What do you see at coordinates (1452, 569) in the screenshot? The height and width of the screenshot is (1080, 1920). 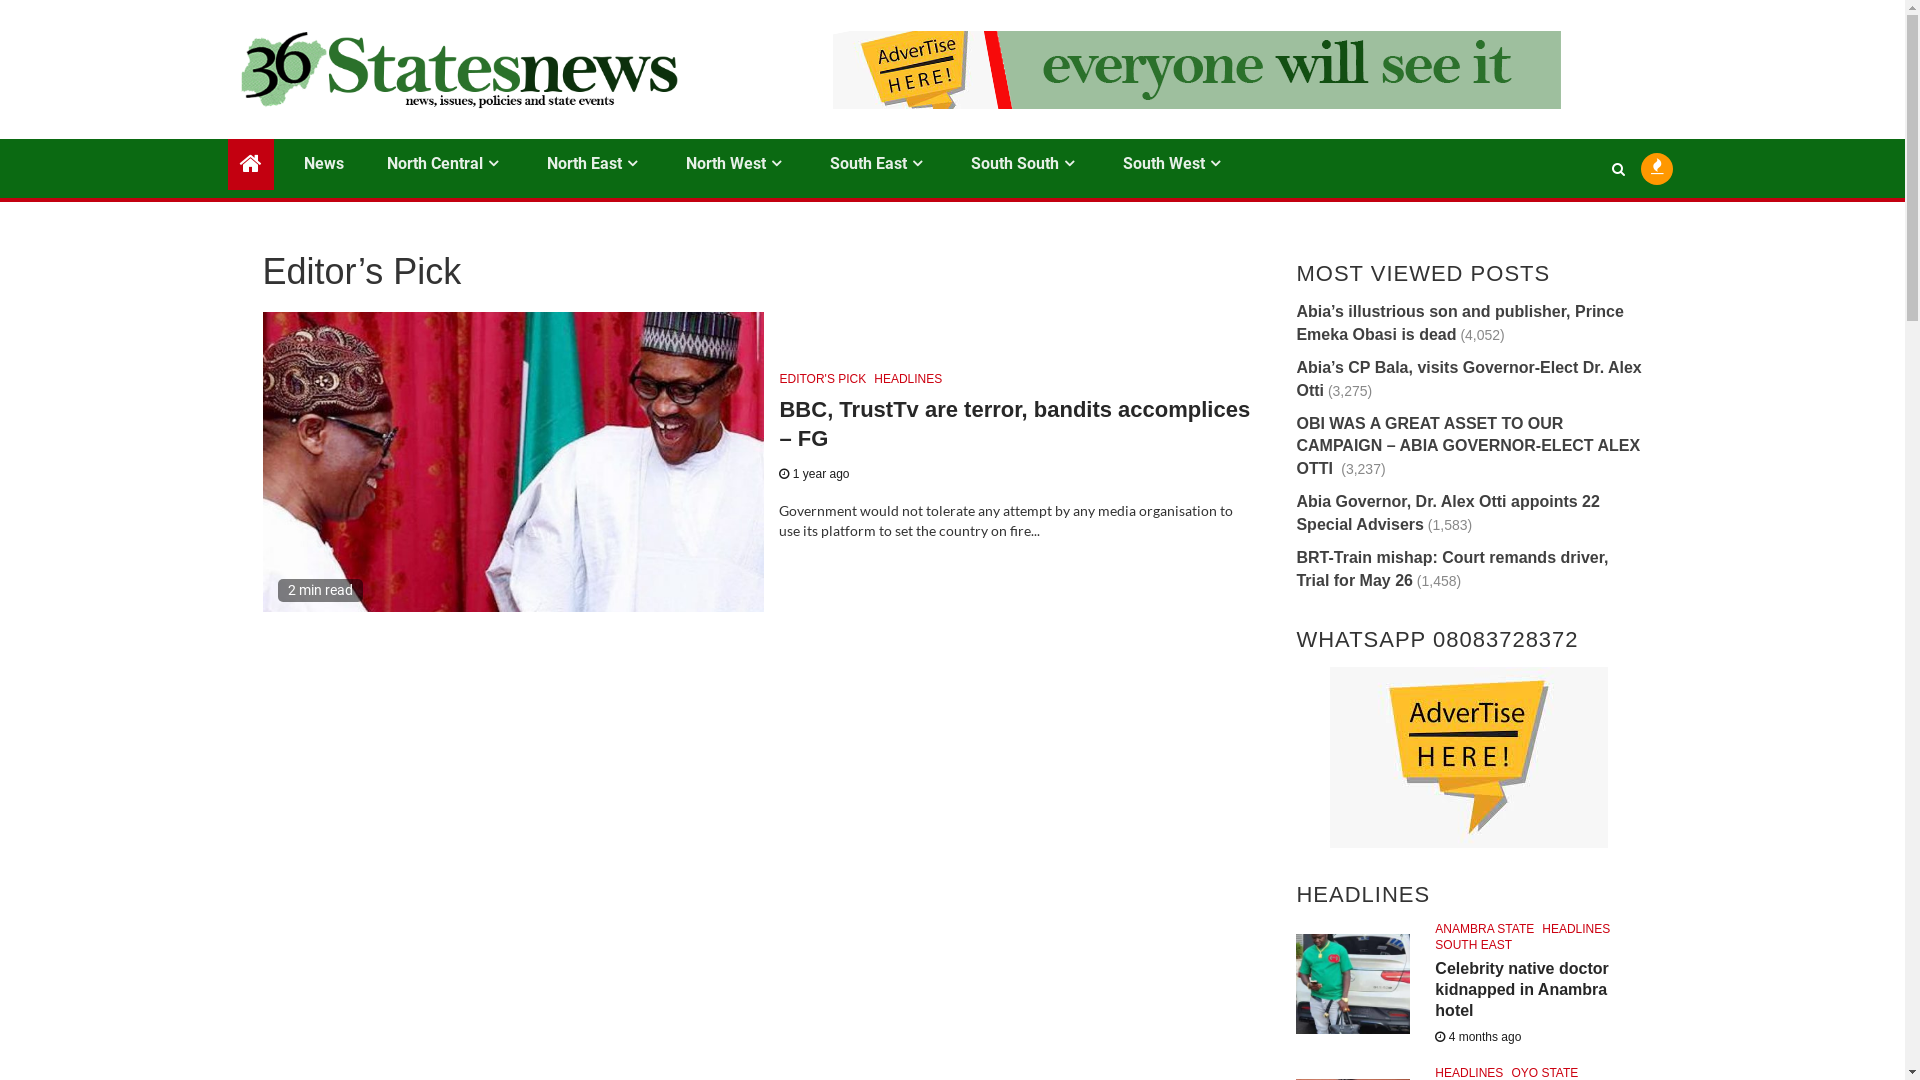 I see `BRT-Train mishap: Court remands driver, Trial for May 26` at bounding box center [1452, 569].